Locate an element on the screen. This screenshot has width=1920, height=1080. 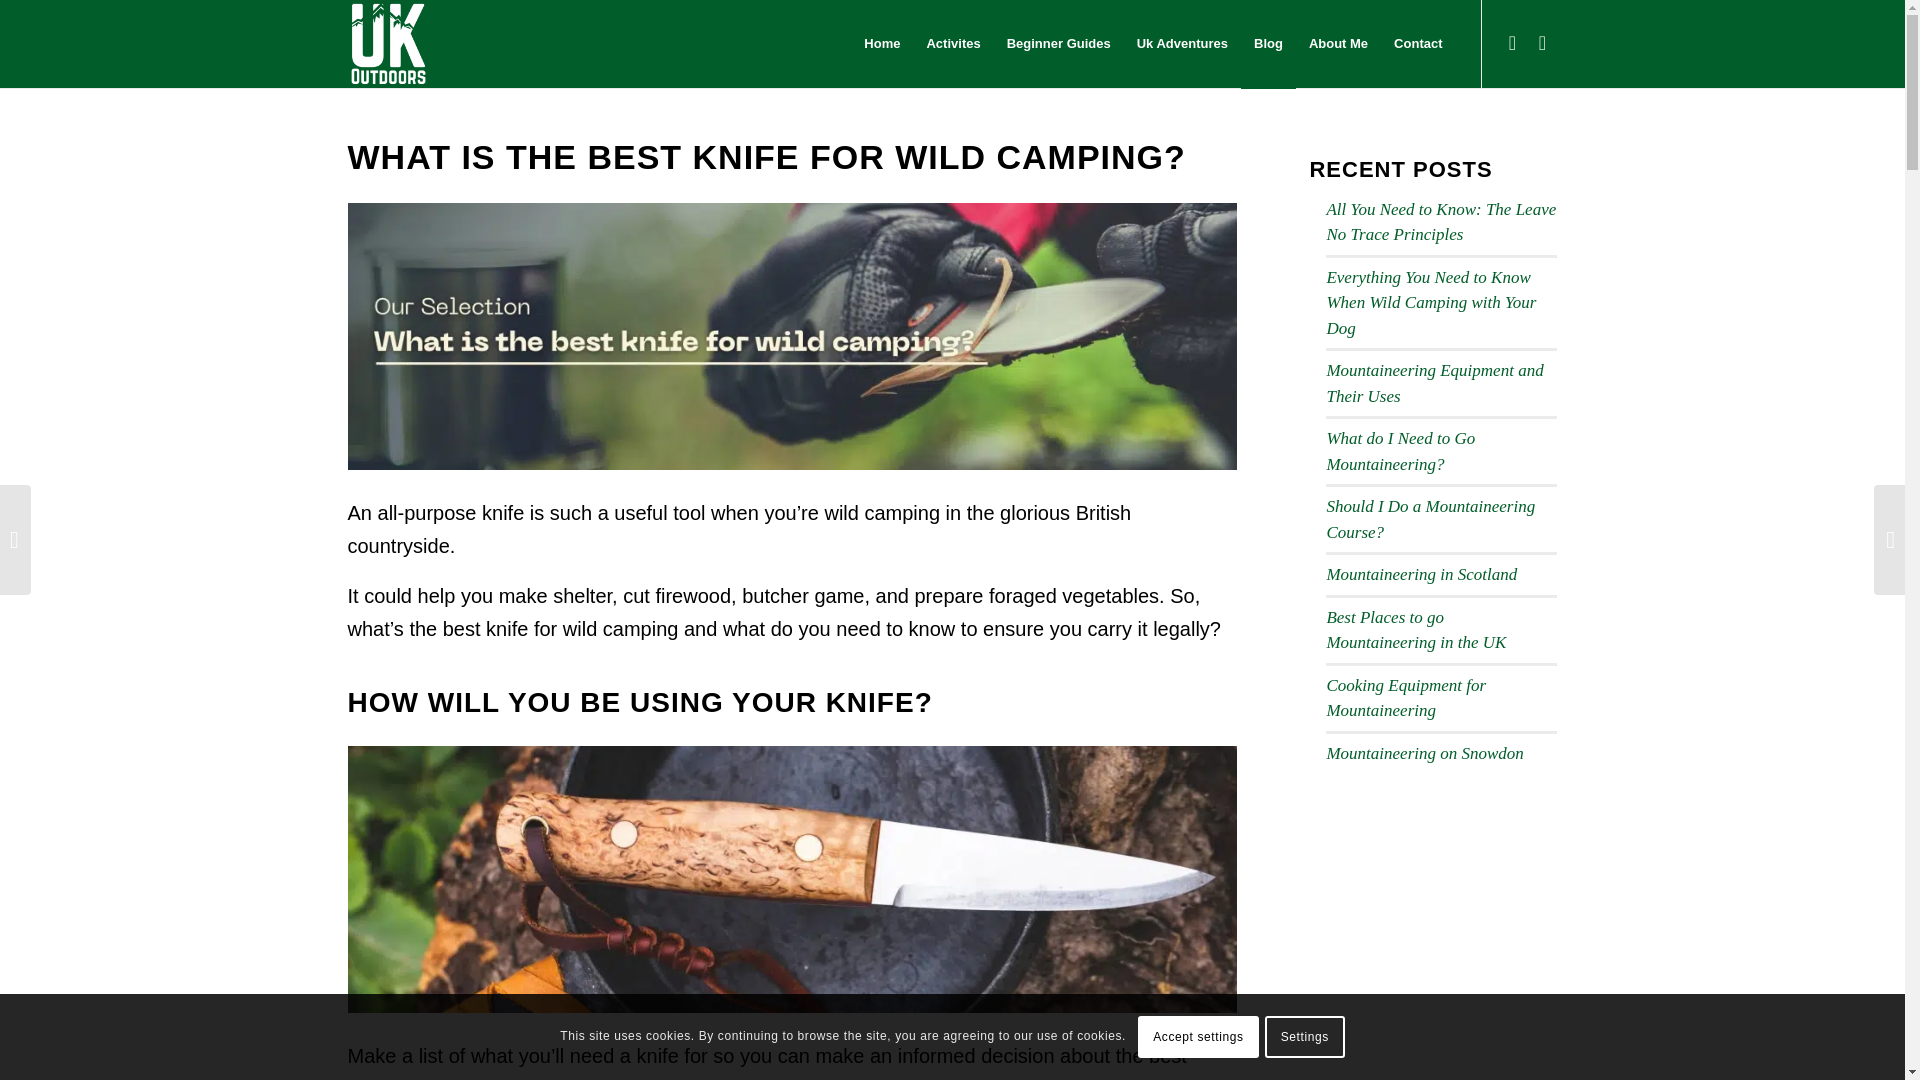
Beginner Guides is located at coordinates (1058, 44).